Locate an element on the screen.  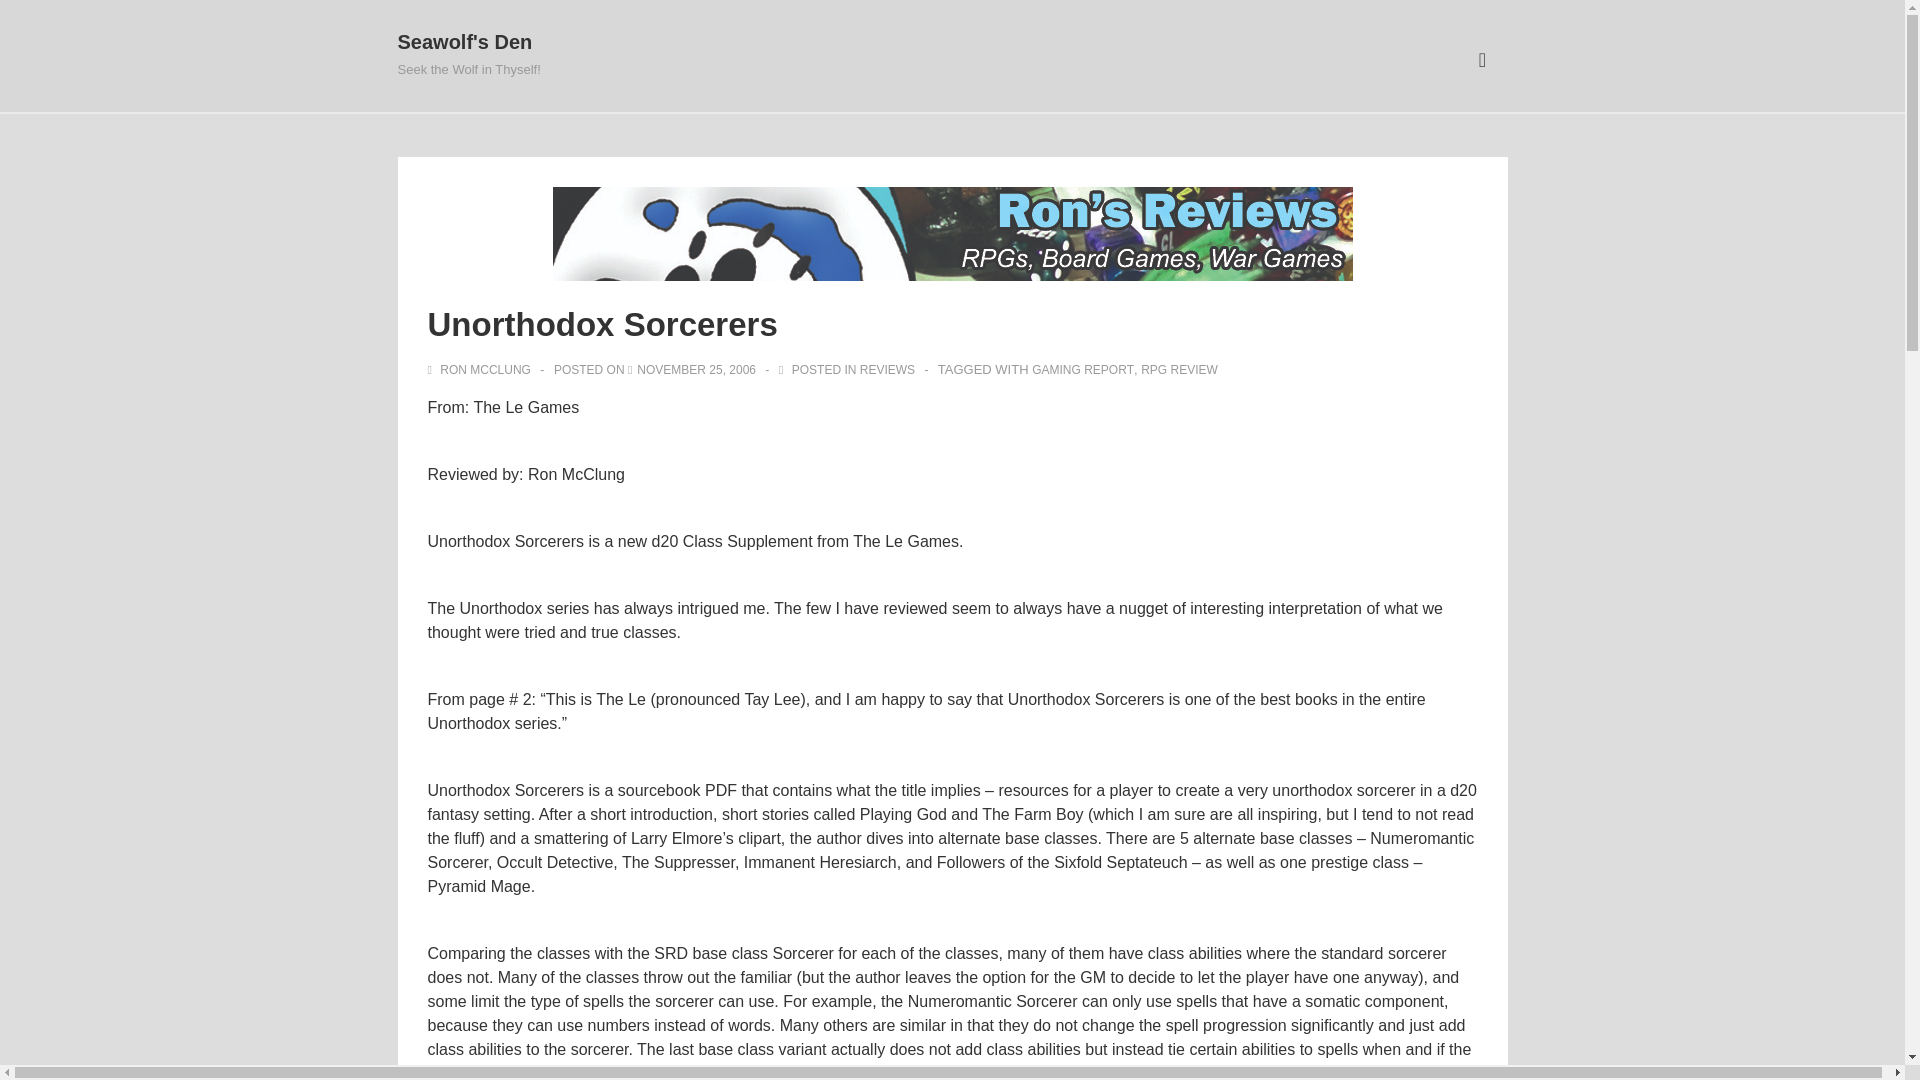
Seawolf's Den is located at coordinates (465, 42).